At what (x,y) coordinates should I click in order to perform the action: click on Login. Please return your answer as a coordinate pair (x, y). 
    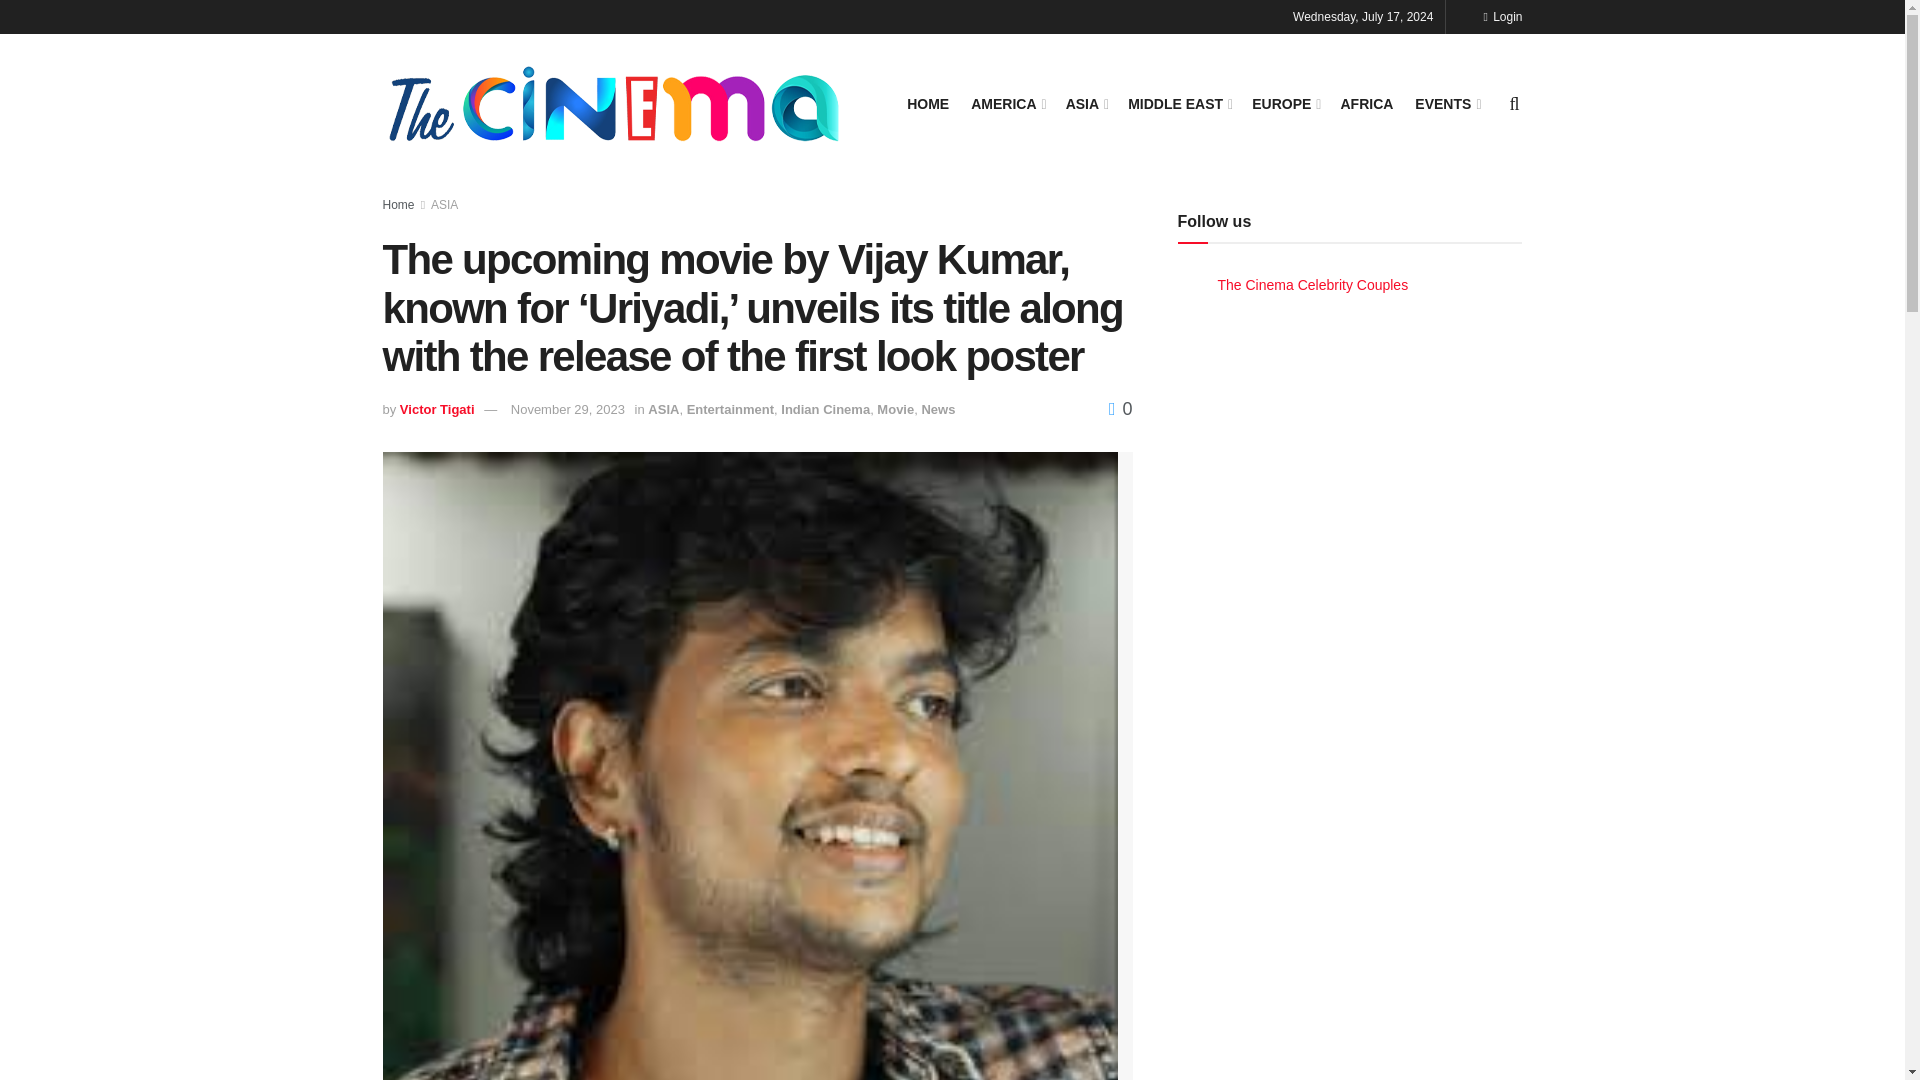
    Looking at the image, I should click on (1502, 16).